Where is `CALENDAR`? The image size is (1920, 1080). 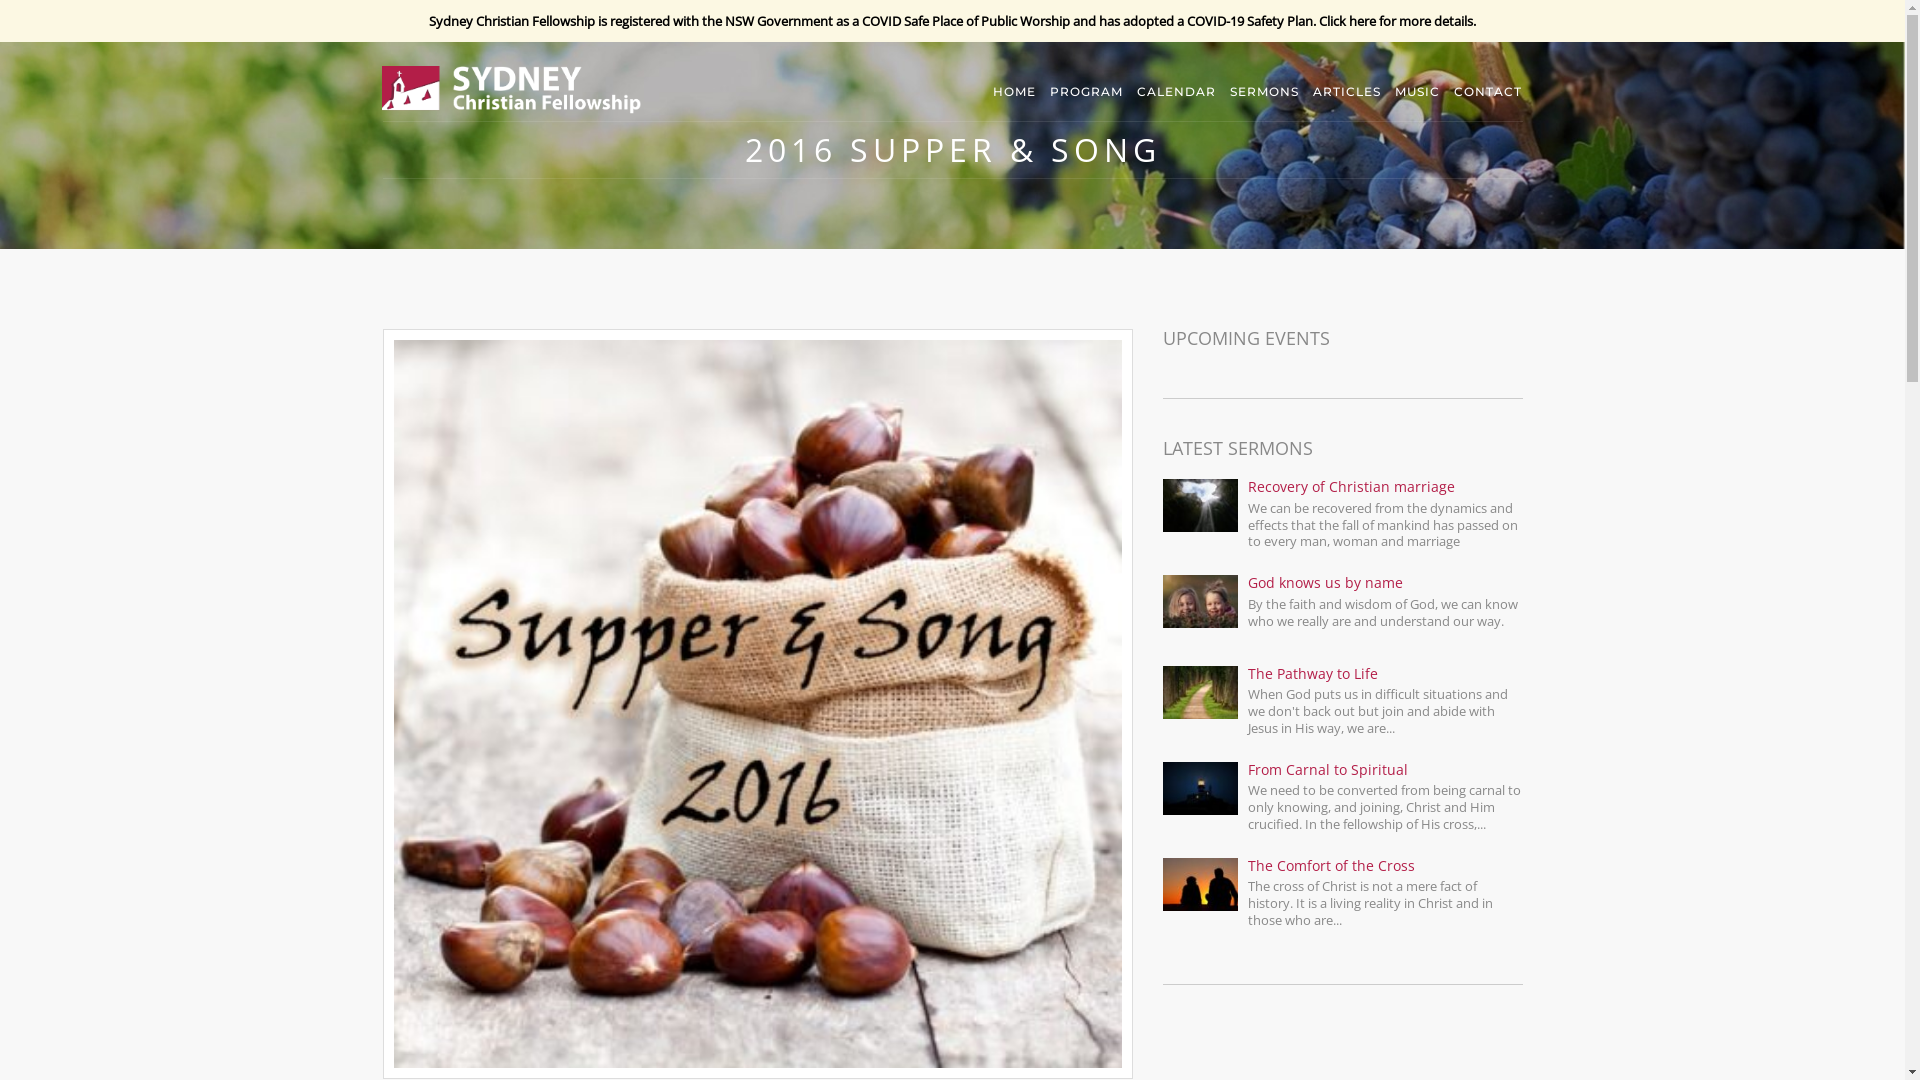
CALENDAR is located at coordinates (1168, 90).